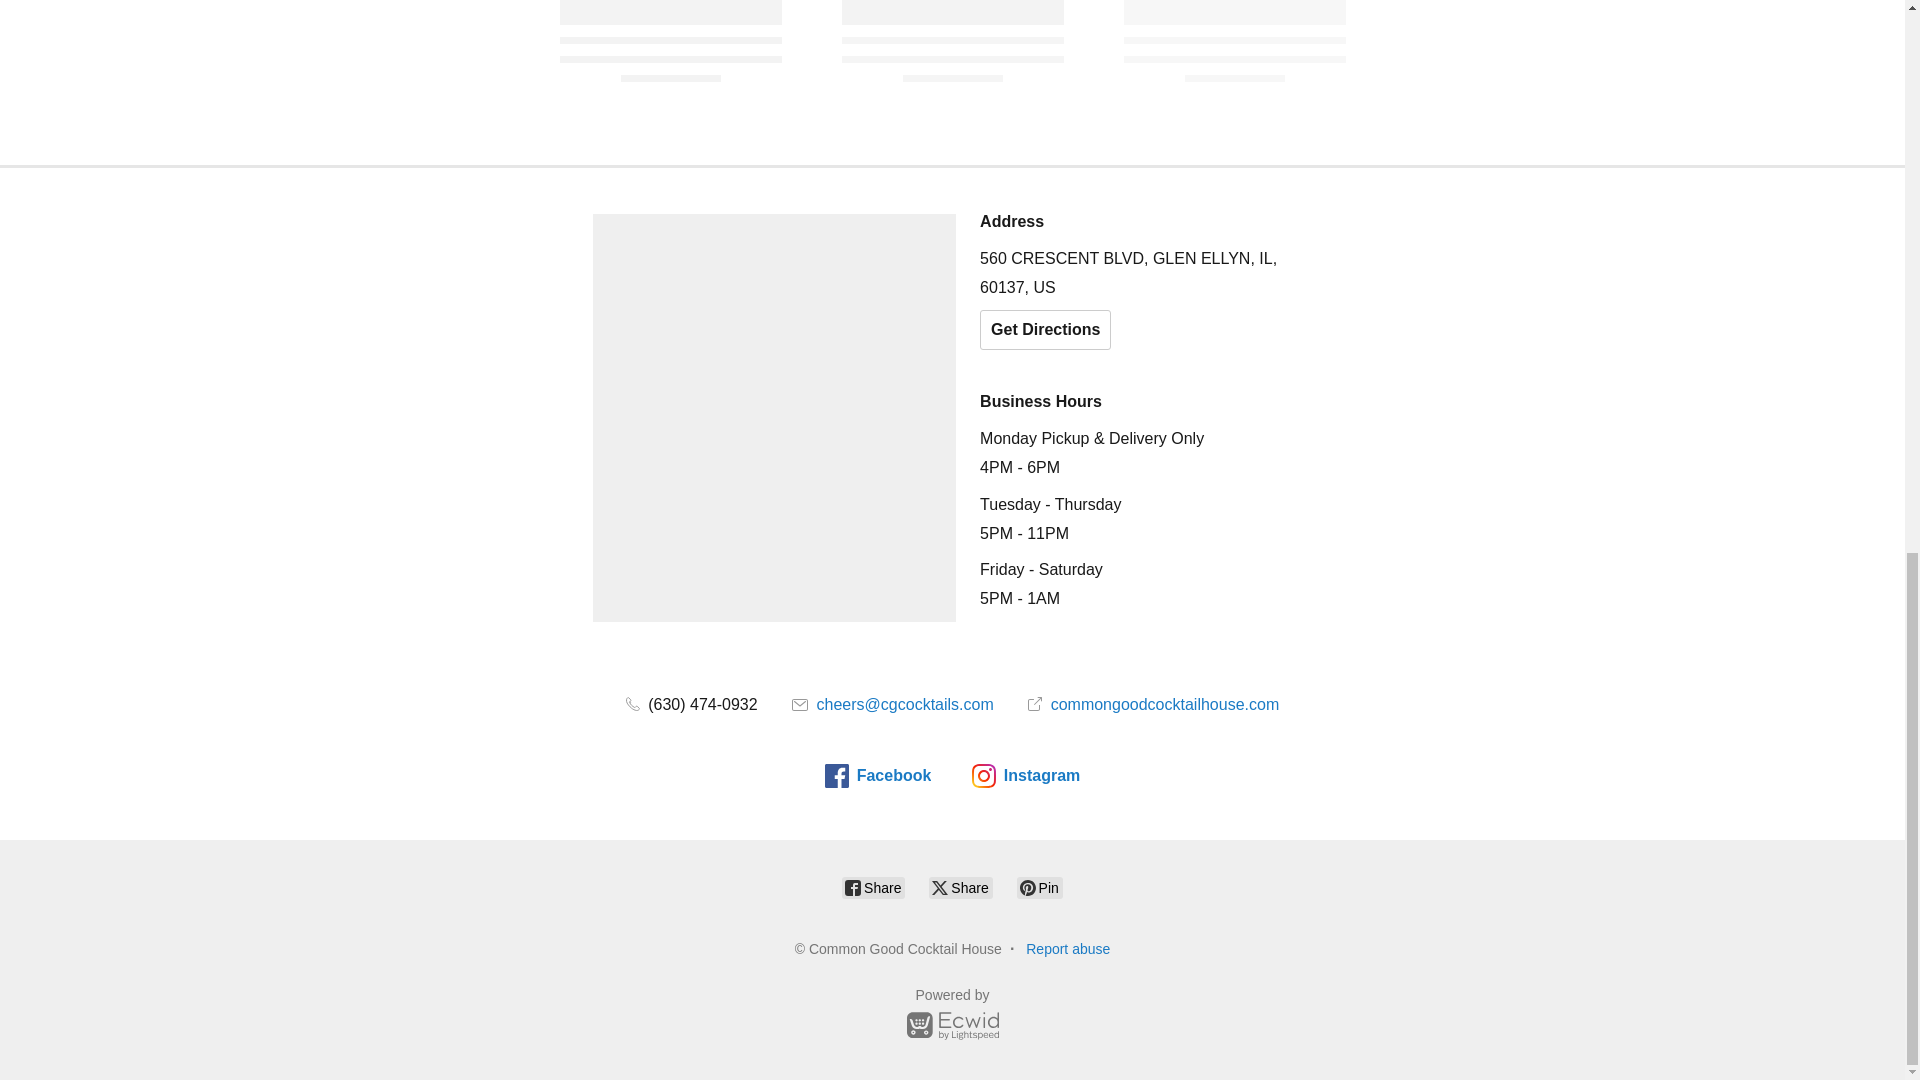 The width and height of the screenshot is (1920, 1080). Describe the element at coordinates (1040, 887) in the screenshot. I see `Pin` at that location.